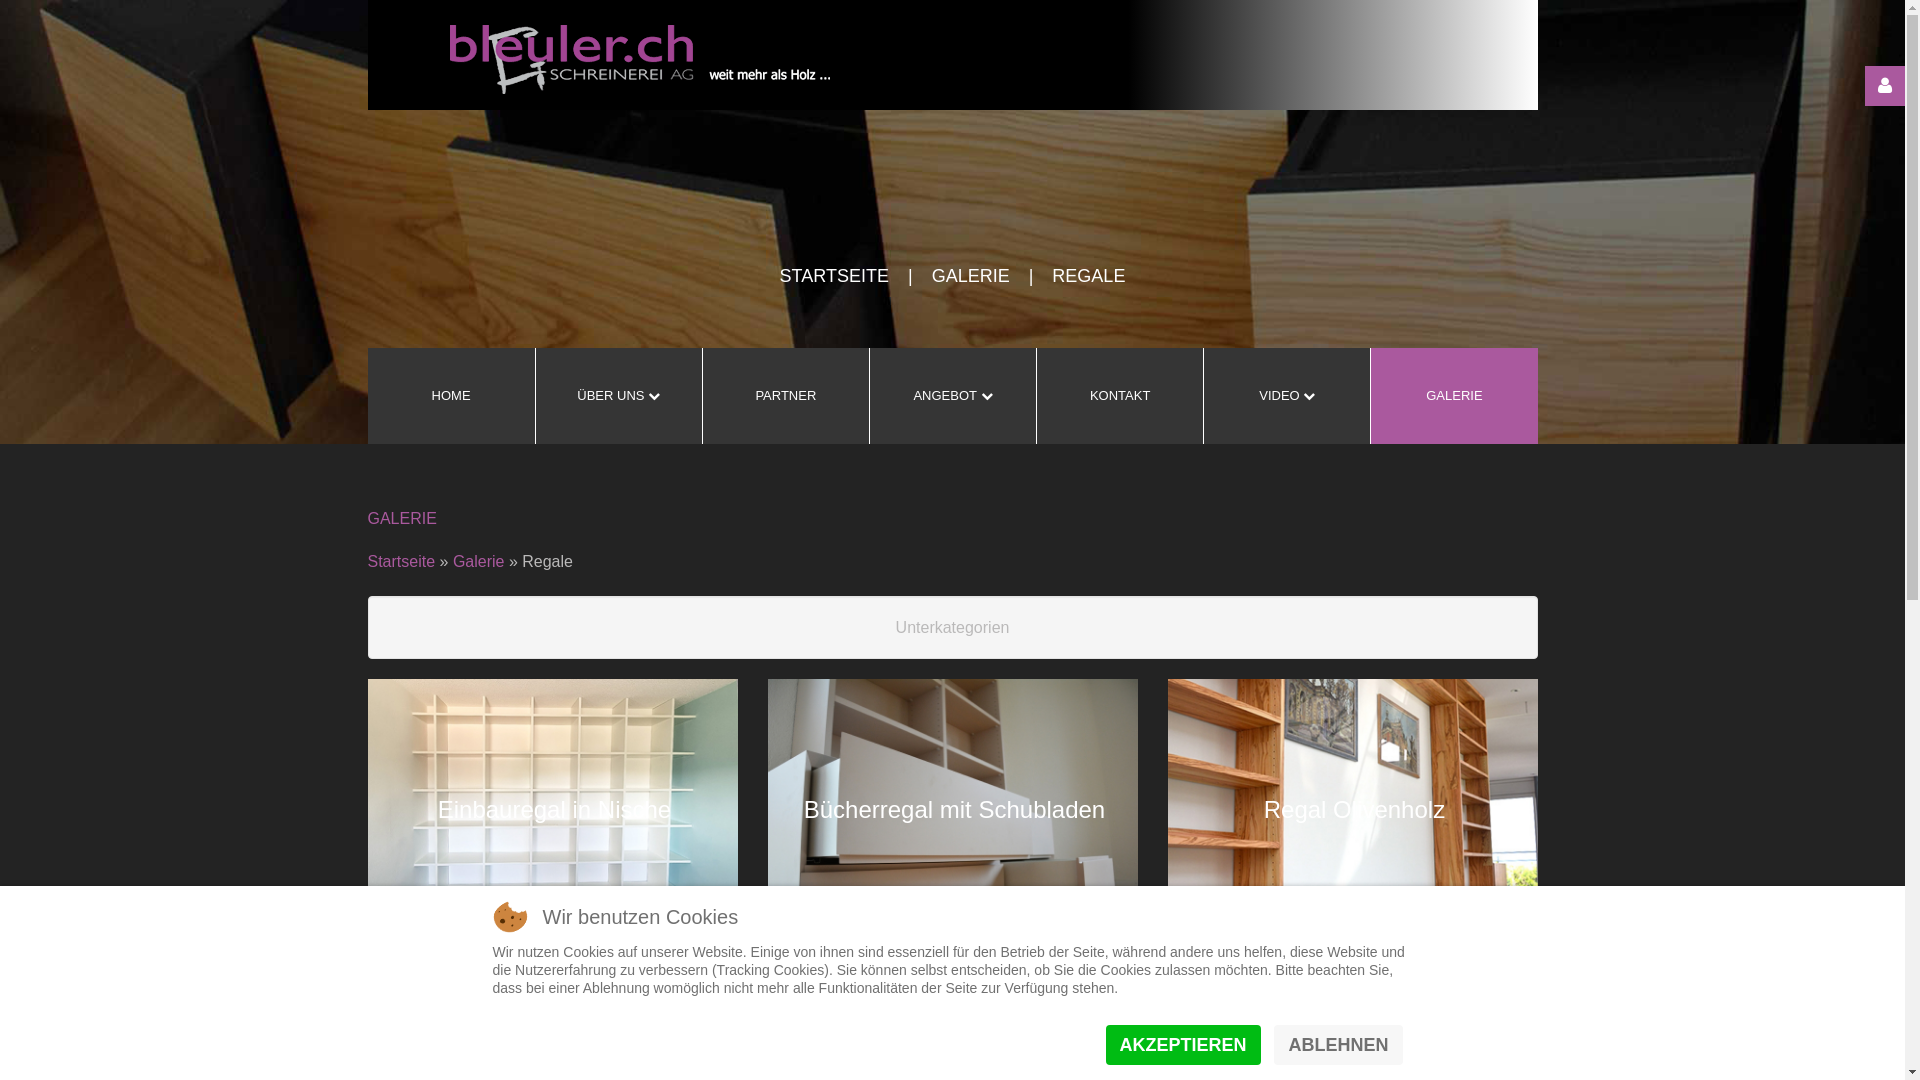 The image size is (1920, 1080). What do you see at coordinates (952, 396) in the screenshot?
I see `ANGEBOT` at bounding box center [952, 396].